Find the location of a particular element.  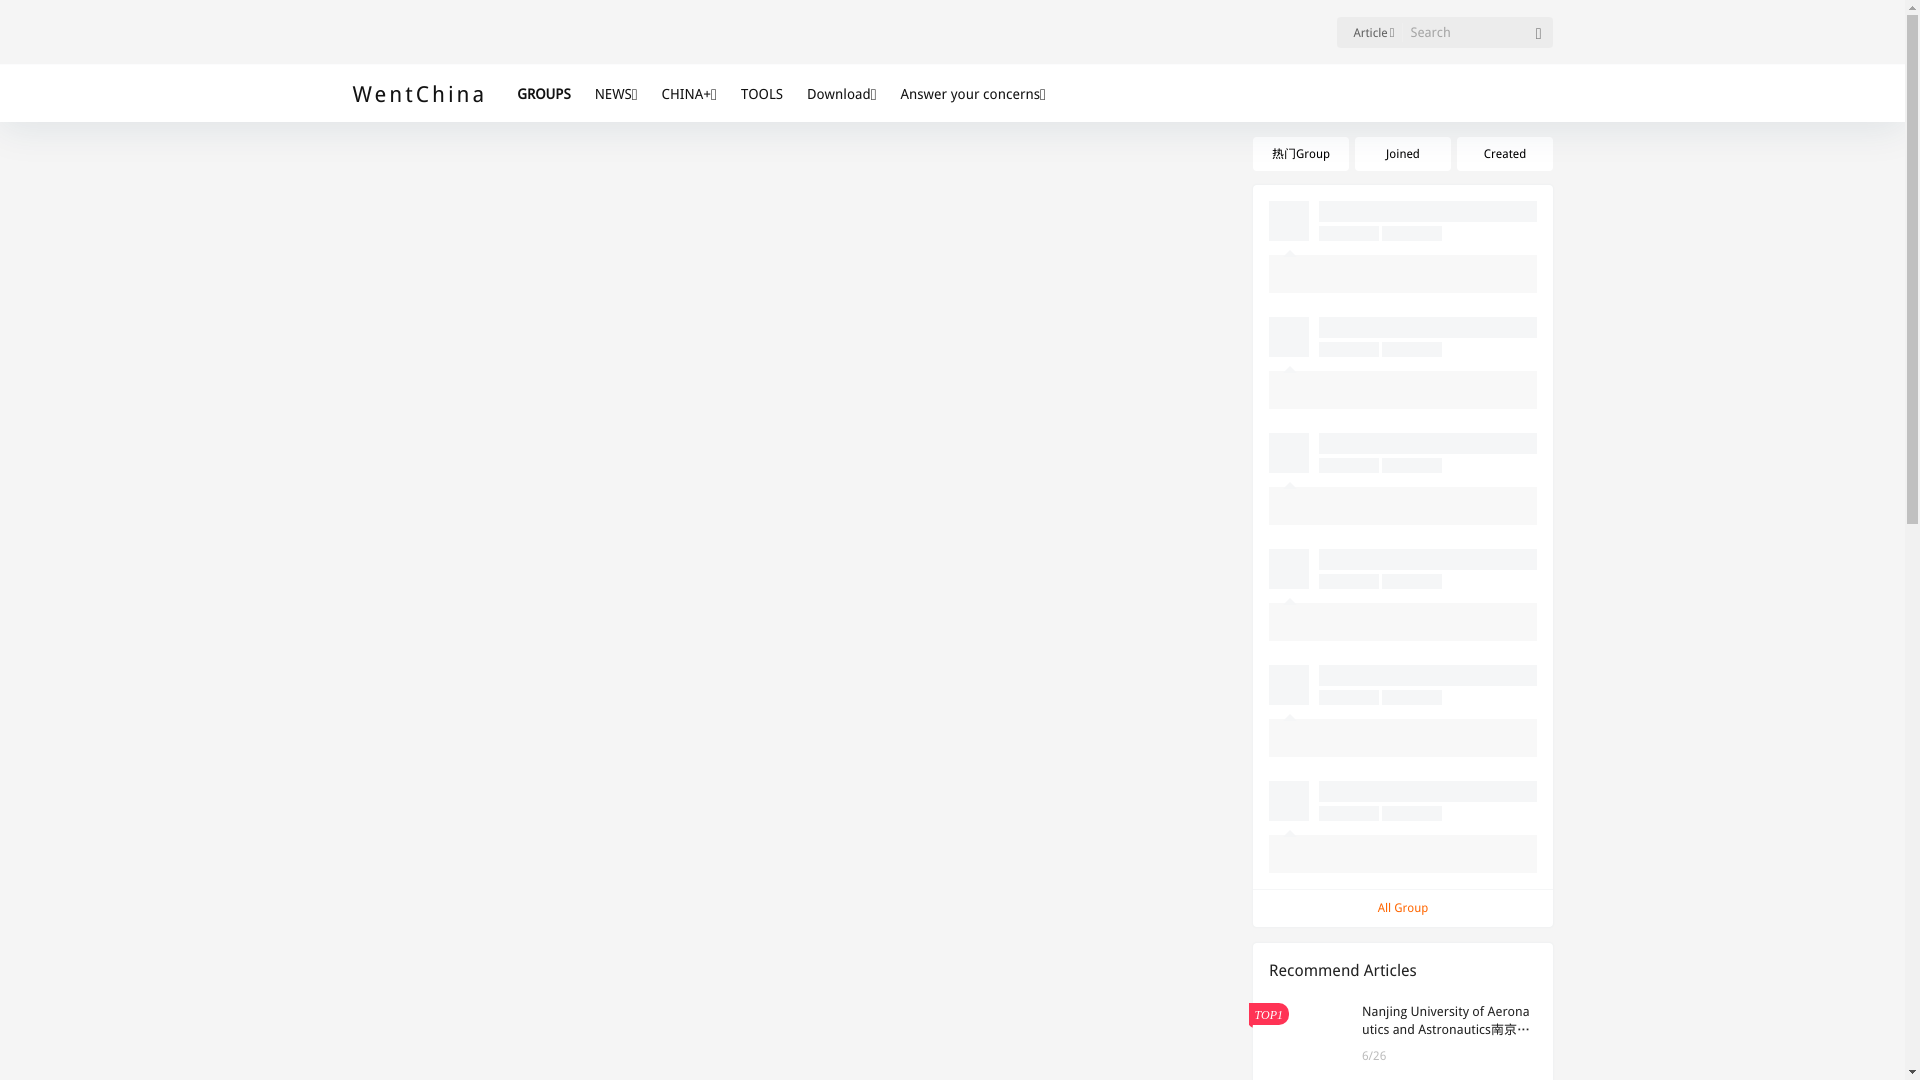

Article is located at coordinates (1368, 31).